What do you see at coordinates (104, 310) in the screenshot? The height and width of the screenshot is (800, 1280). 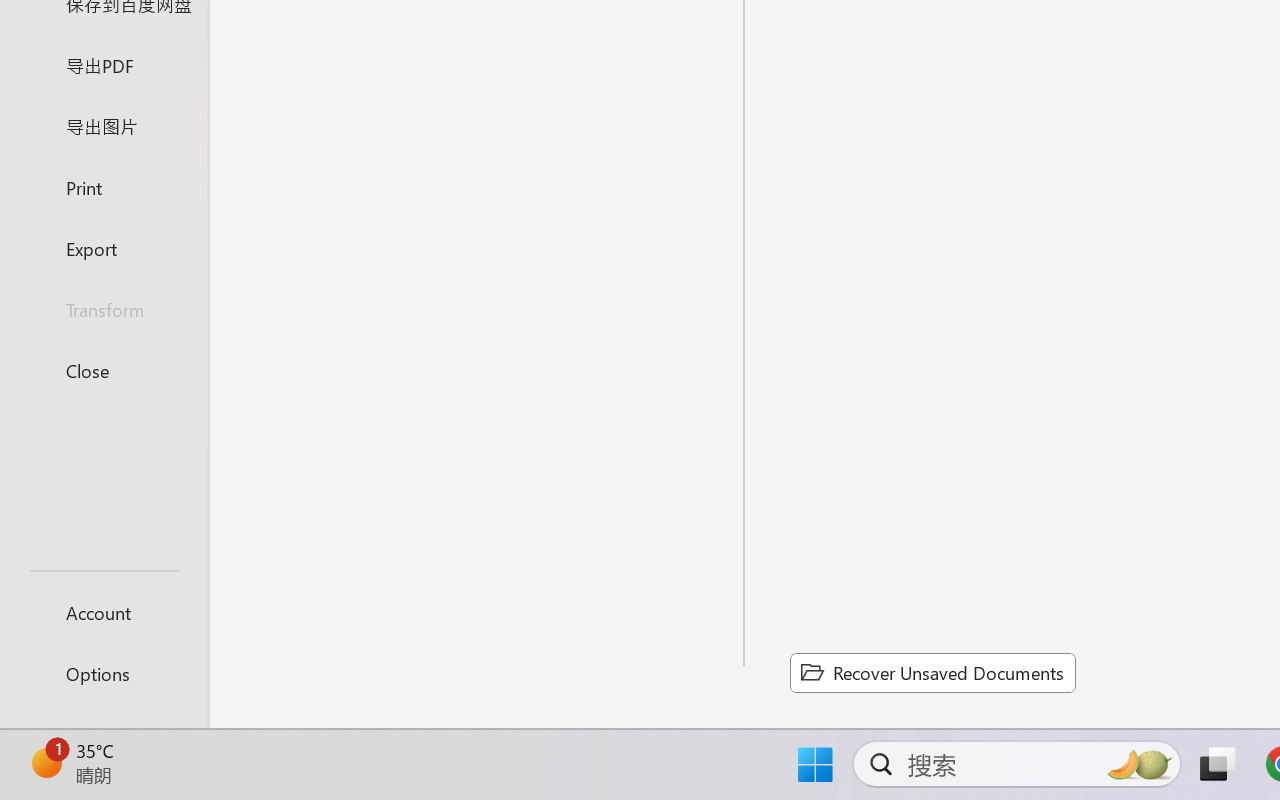 I see `Transform` at bounding box center [104, 310].